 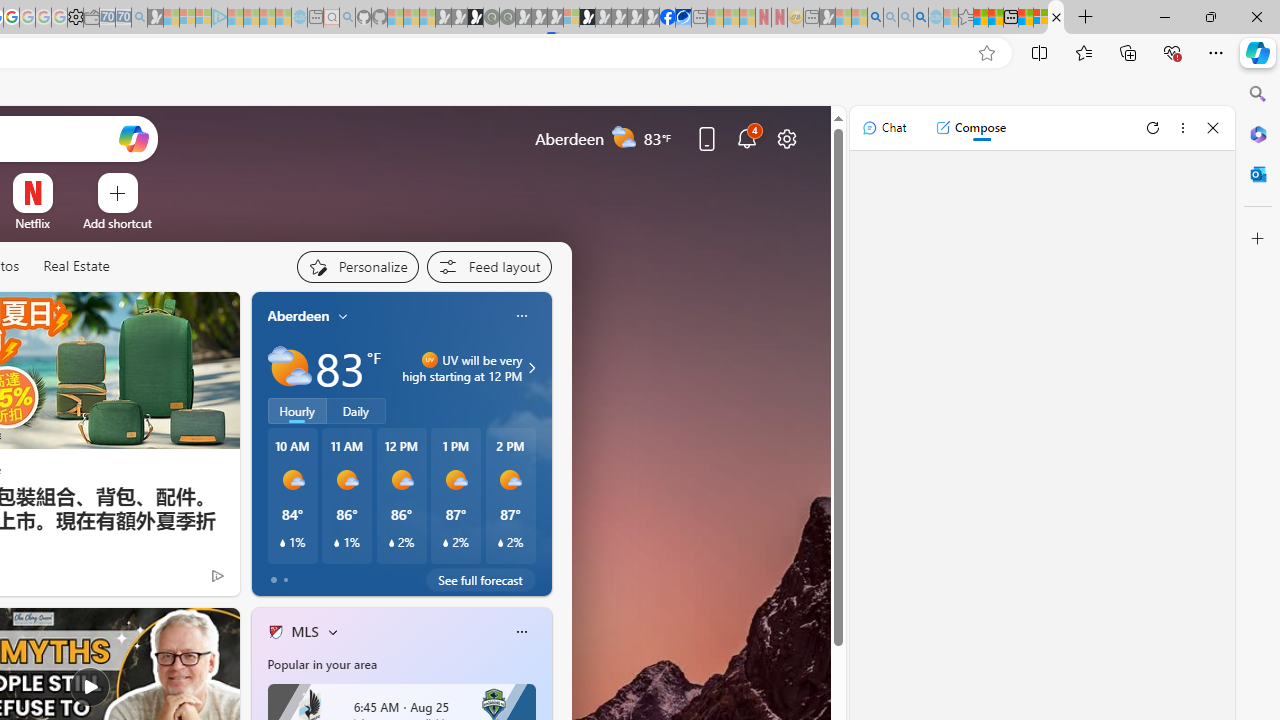 I want to click on Google Chrome Internet Browser Download - Search Images, so click(x=920, y=18).